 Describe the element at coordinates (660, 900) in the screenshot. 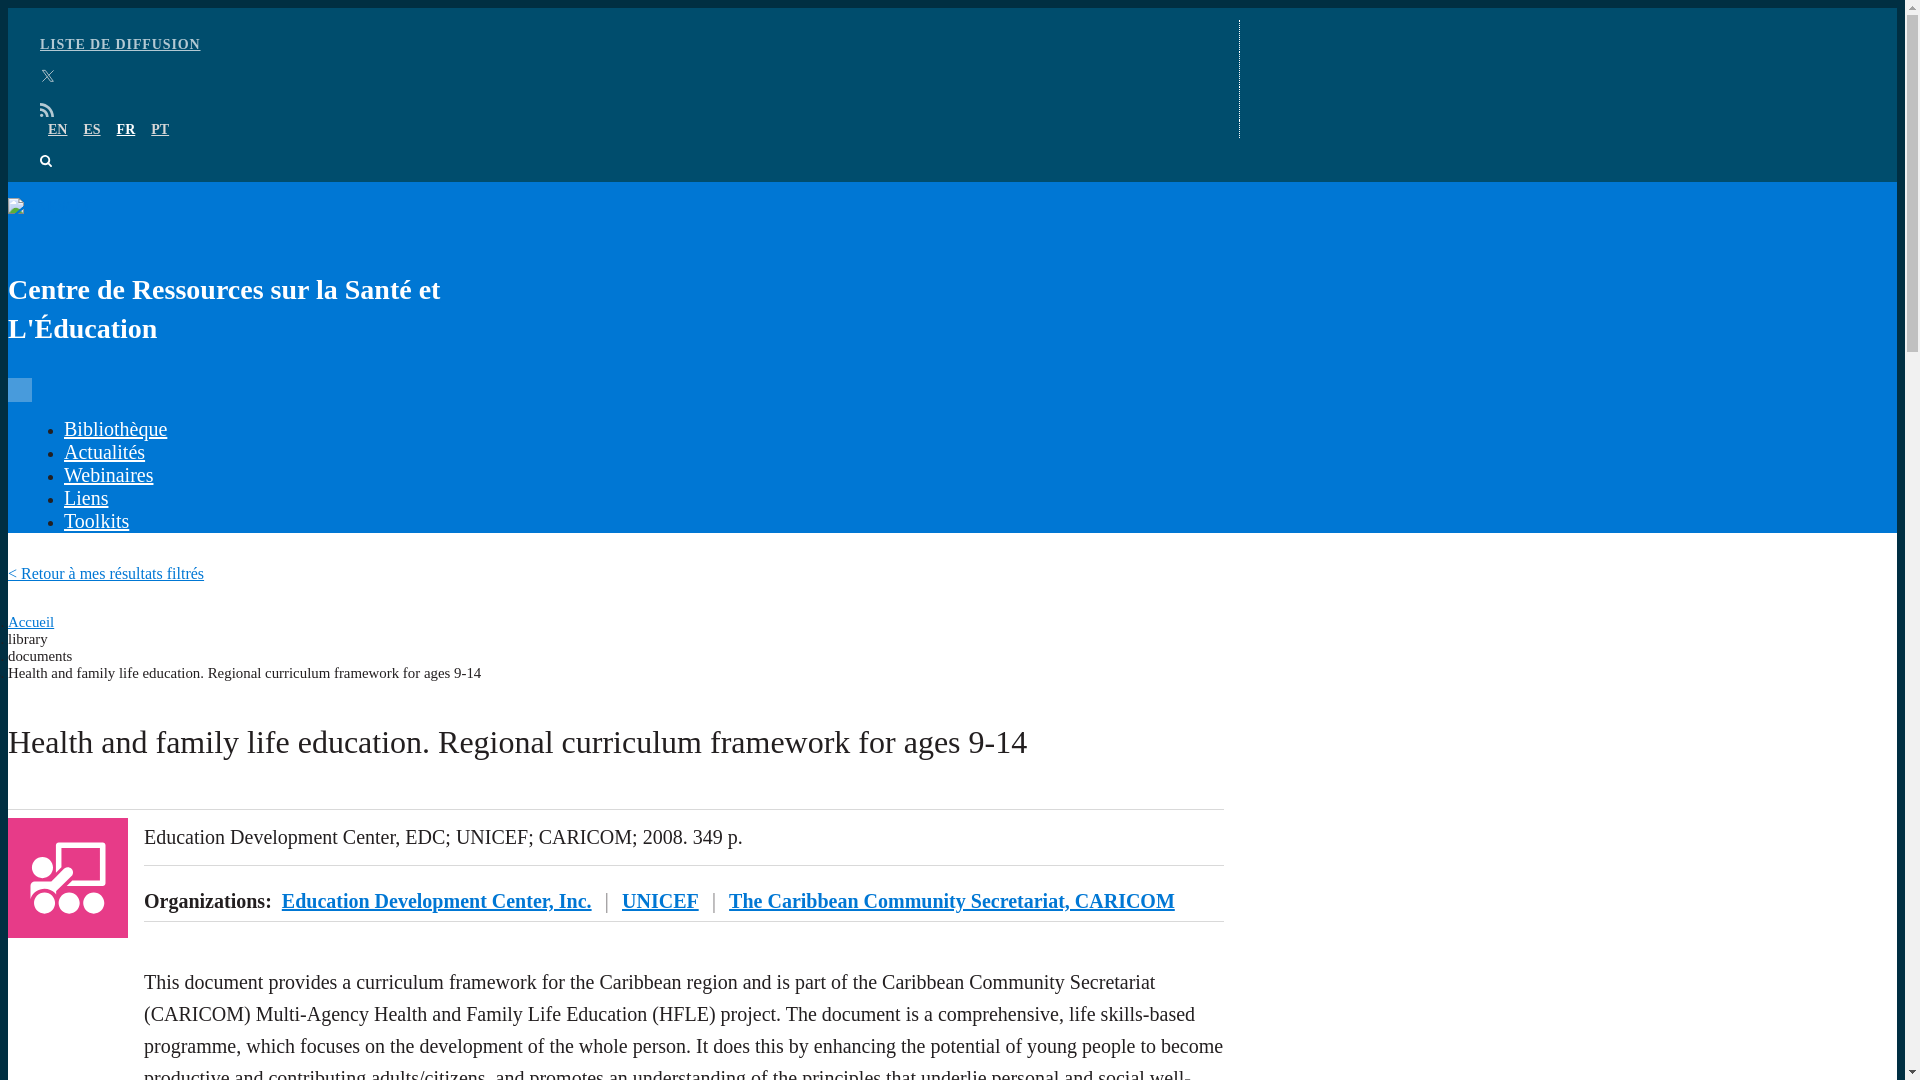

I see `UNICEF` at that location.